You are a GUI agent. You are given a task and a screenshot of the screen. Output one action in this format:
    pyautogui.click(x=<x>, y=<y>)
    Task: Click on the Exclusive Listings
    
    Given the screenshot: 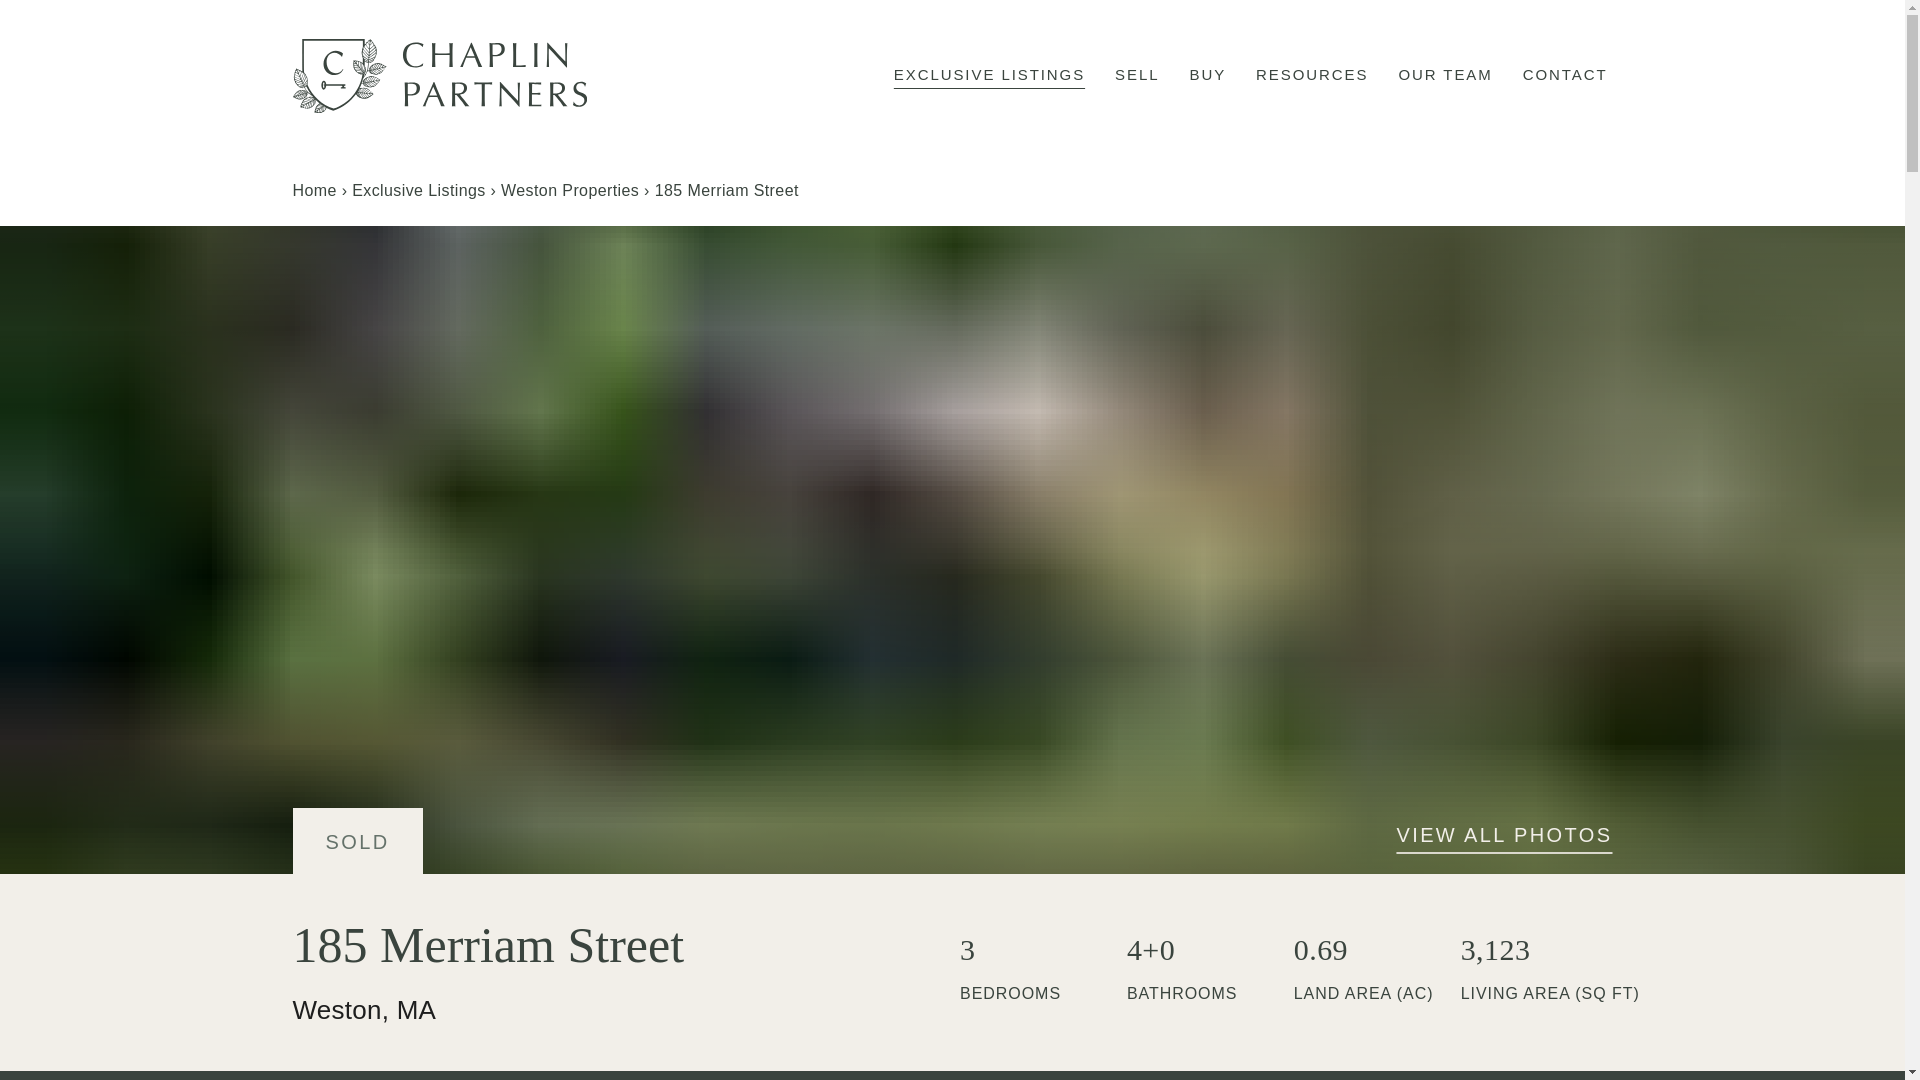 What is the action you would take?
    pyautogui.click(x=418, y=190)
    